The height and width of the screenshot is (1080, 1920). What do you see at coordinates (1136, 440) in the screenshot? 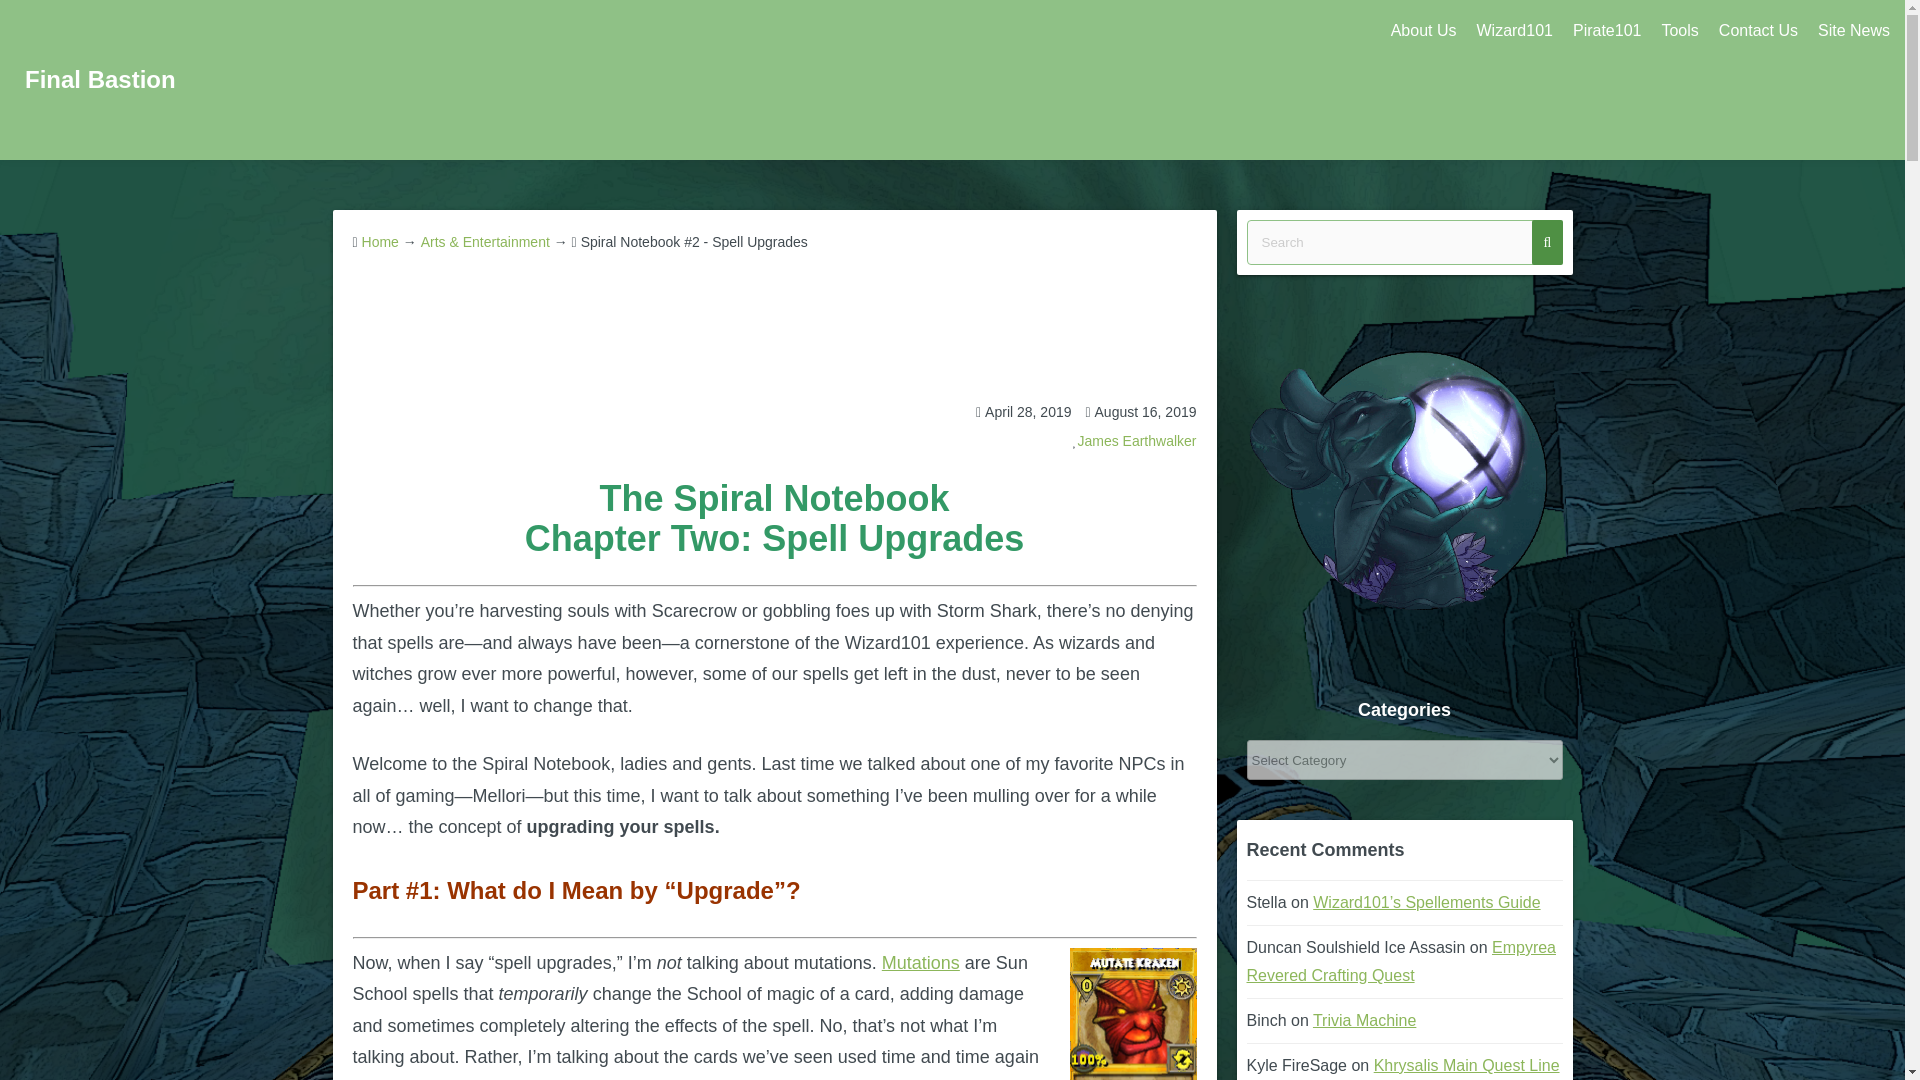
I see `Posts by James Earthwalker` at bounding box center [1136, 440].